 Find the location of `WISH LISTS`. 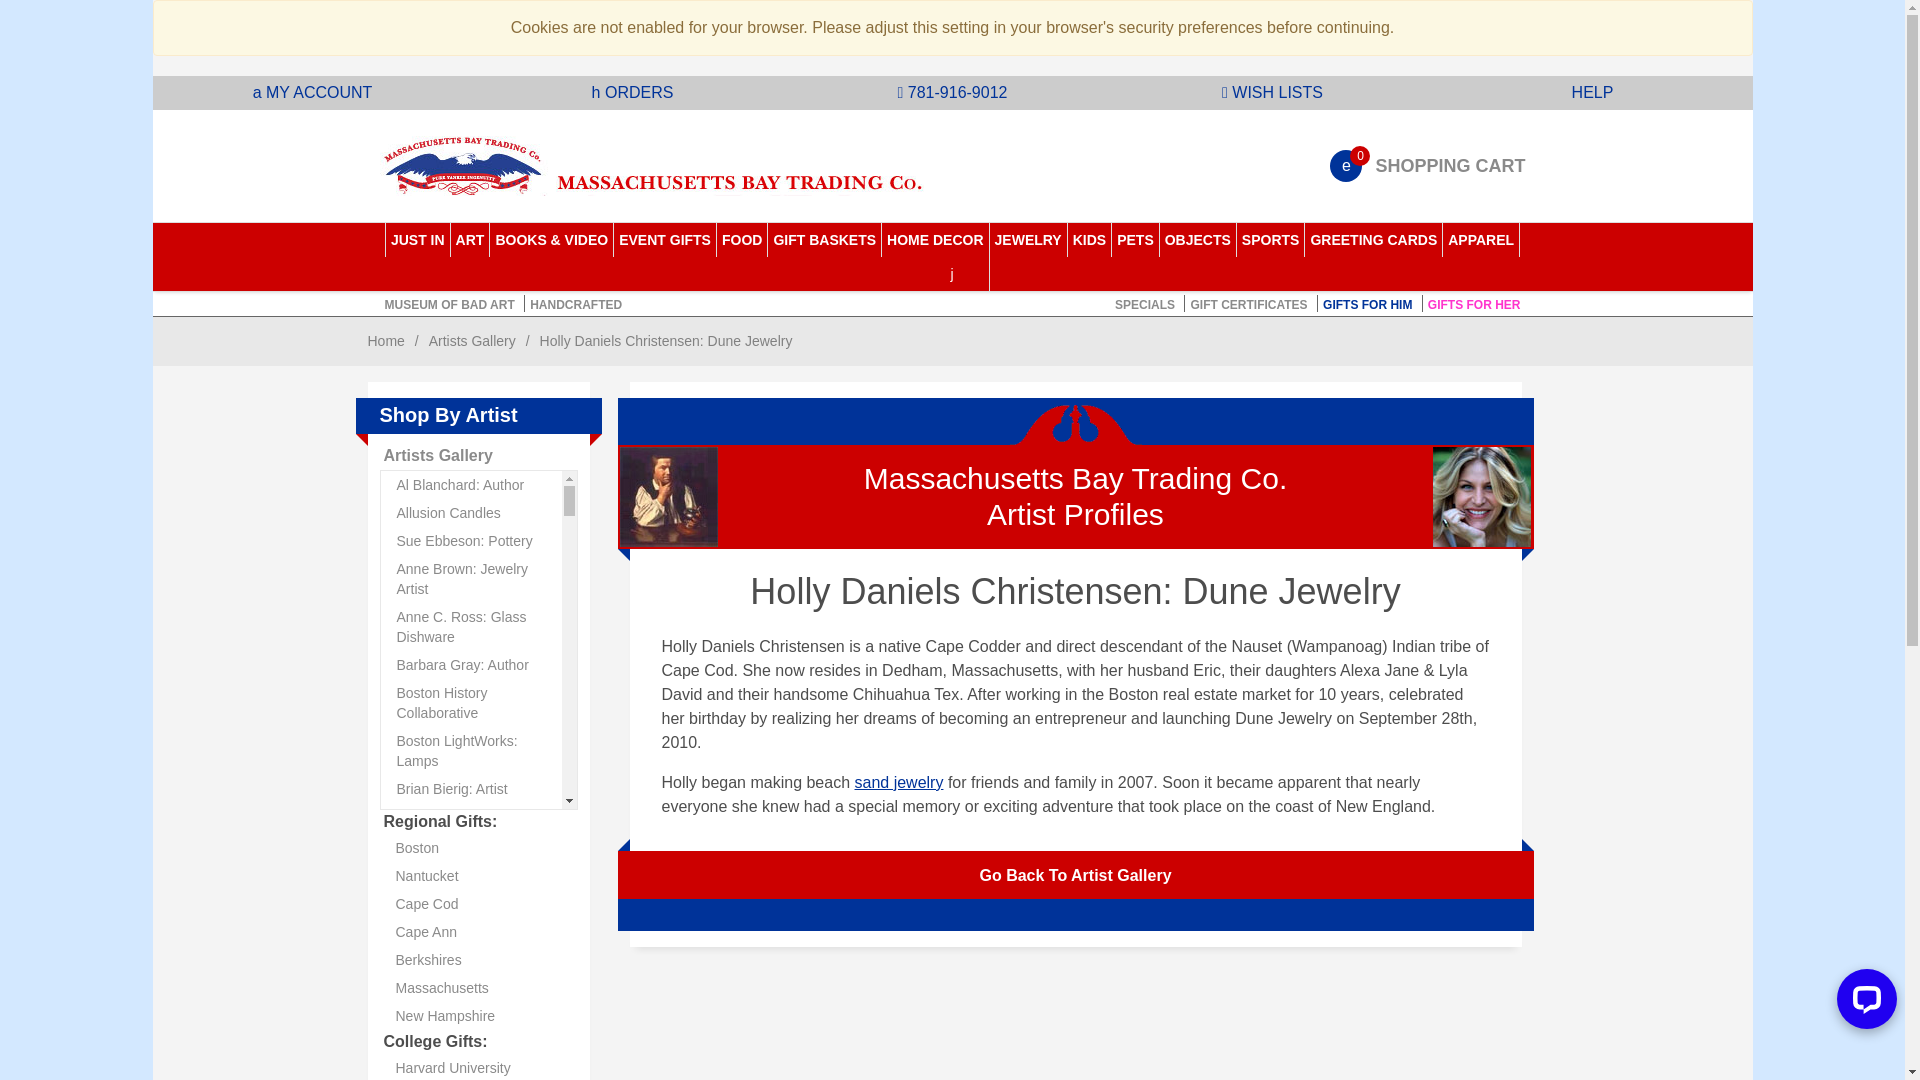

WISH LISTS is located at coordinates (1272, 92).